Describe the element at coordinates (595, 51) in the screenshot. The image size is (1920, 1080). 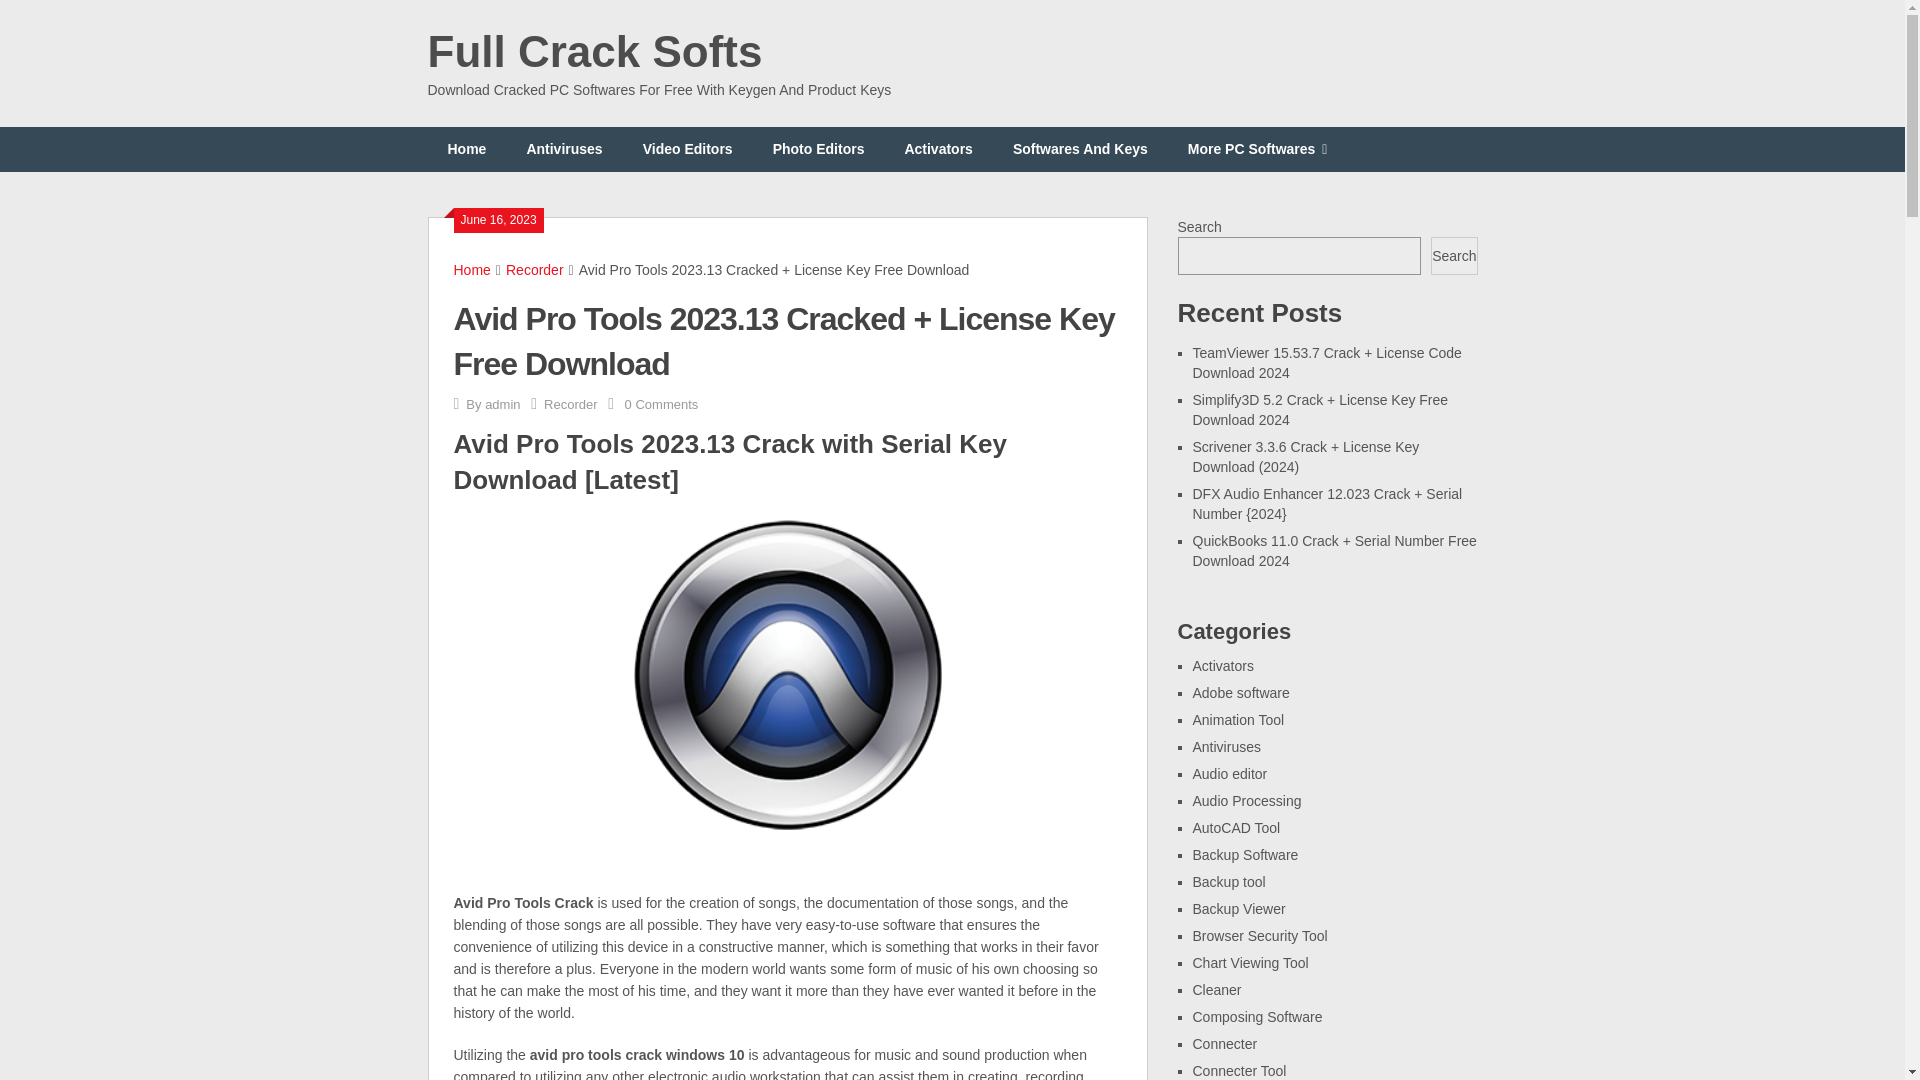
I see `Full Crack Softs` at that location.